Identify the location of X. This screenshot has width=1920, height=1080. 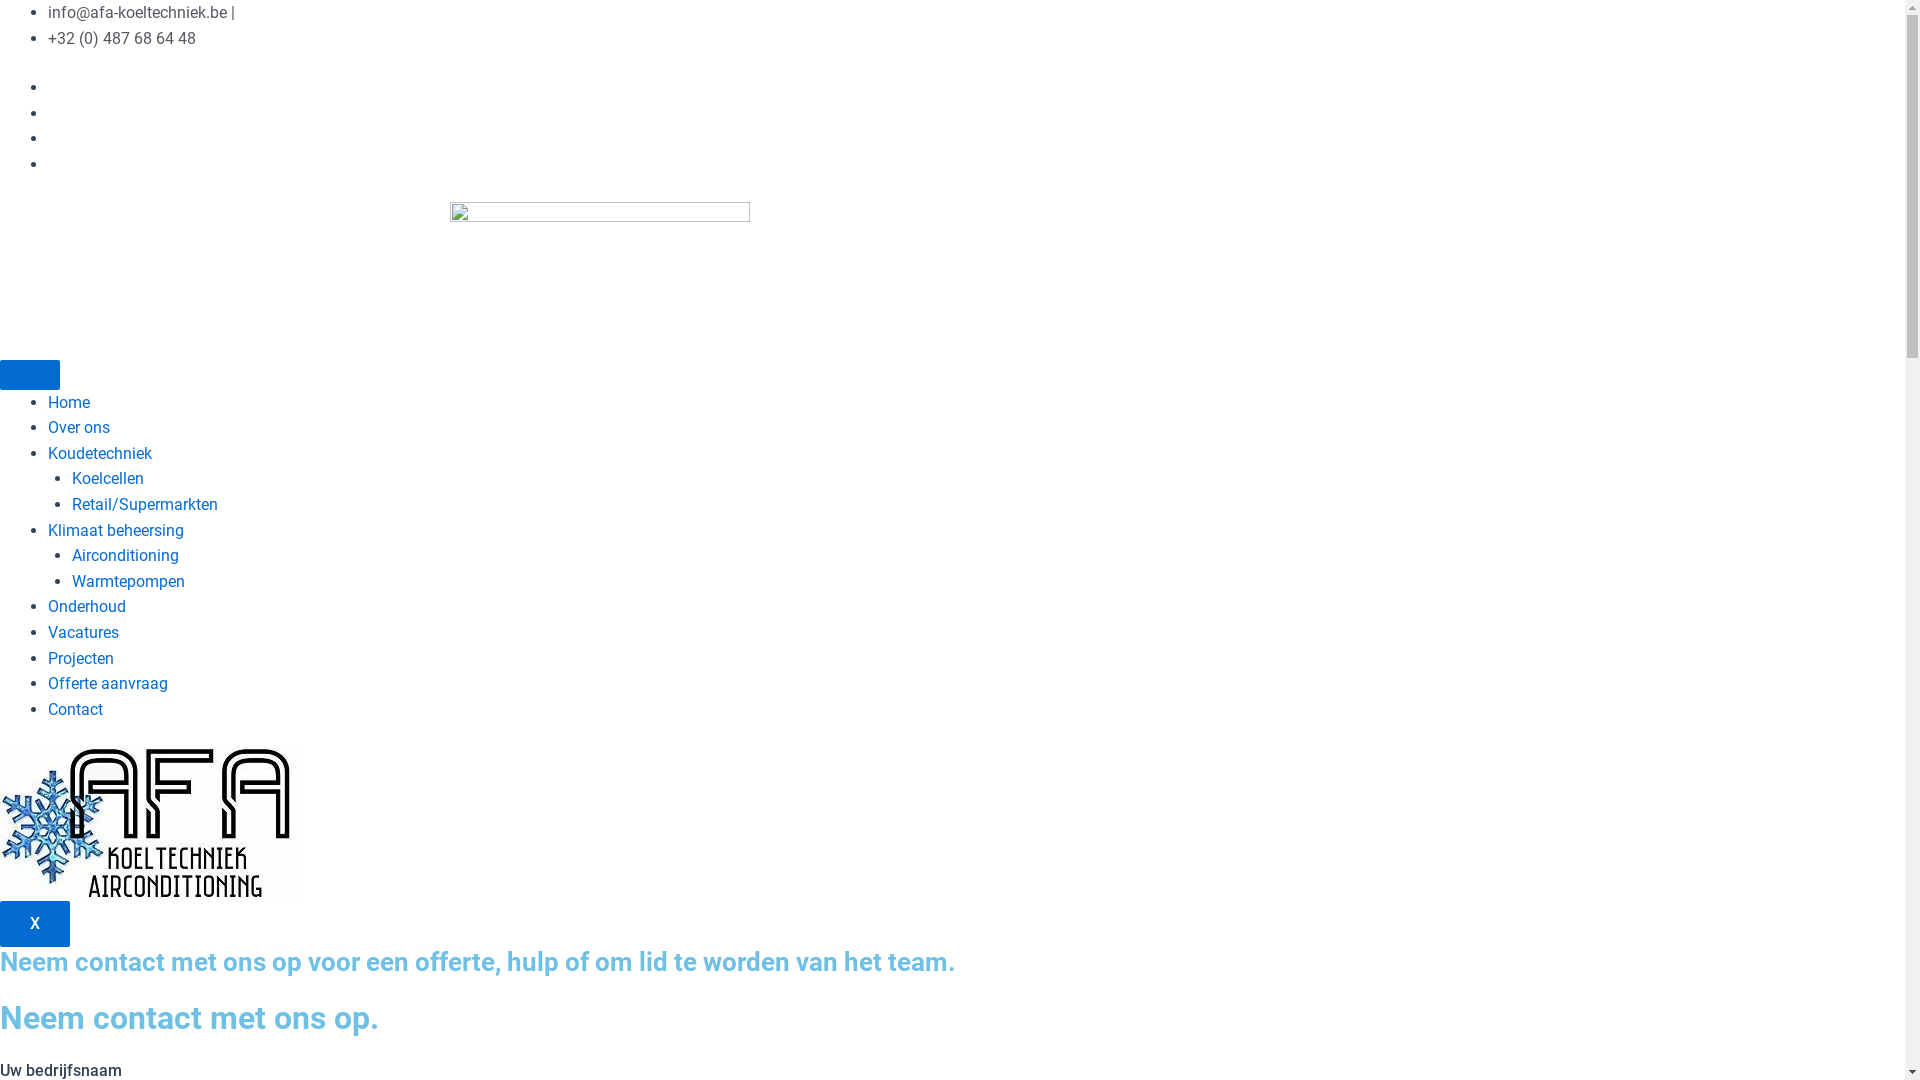
(35, 924).